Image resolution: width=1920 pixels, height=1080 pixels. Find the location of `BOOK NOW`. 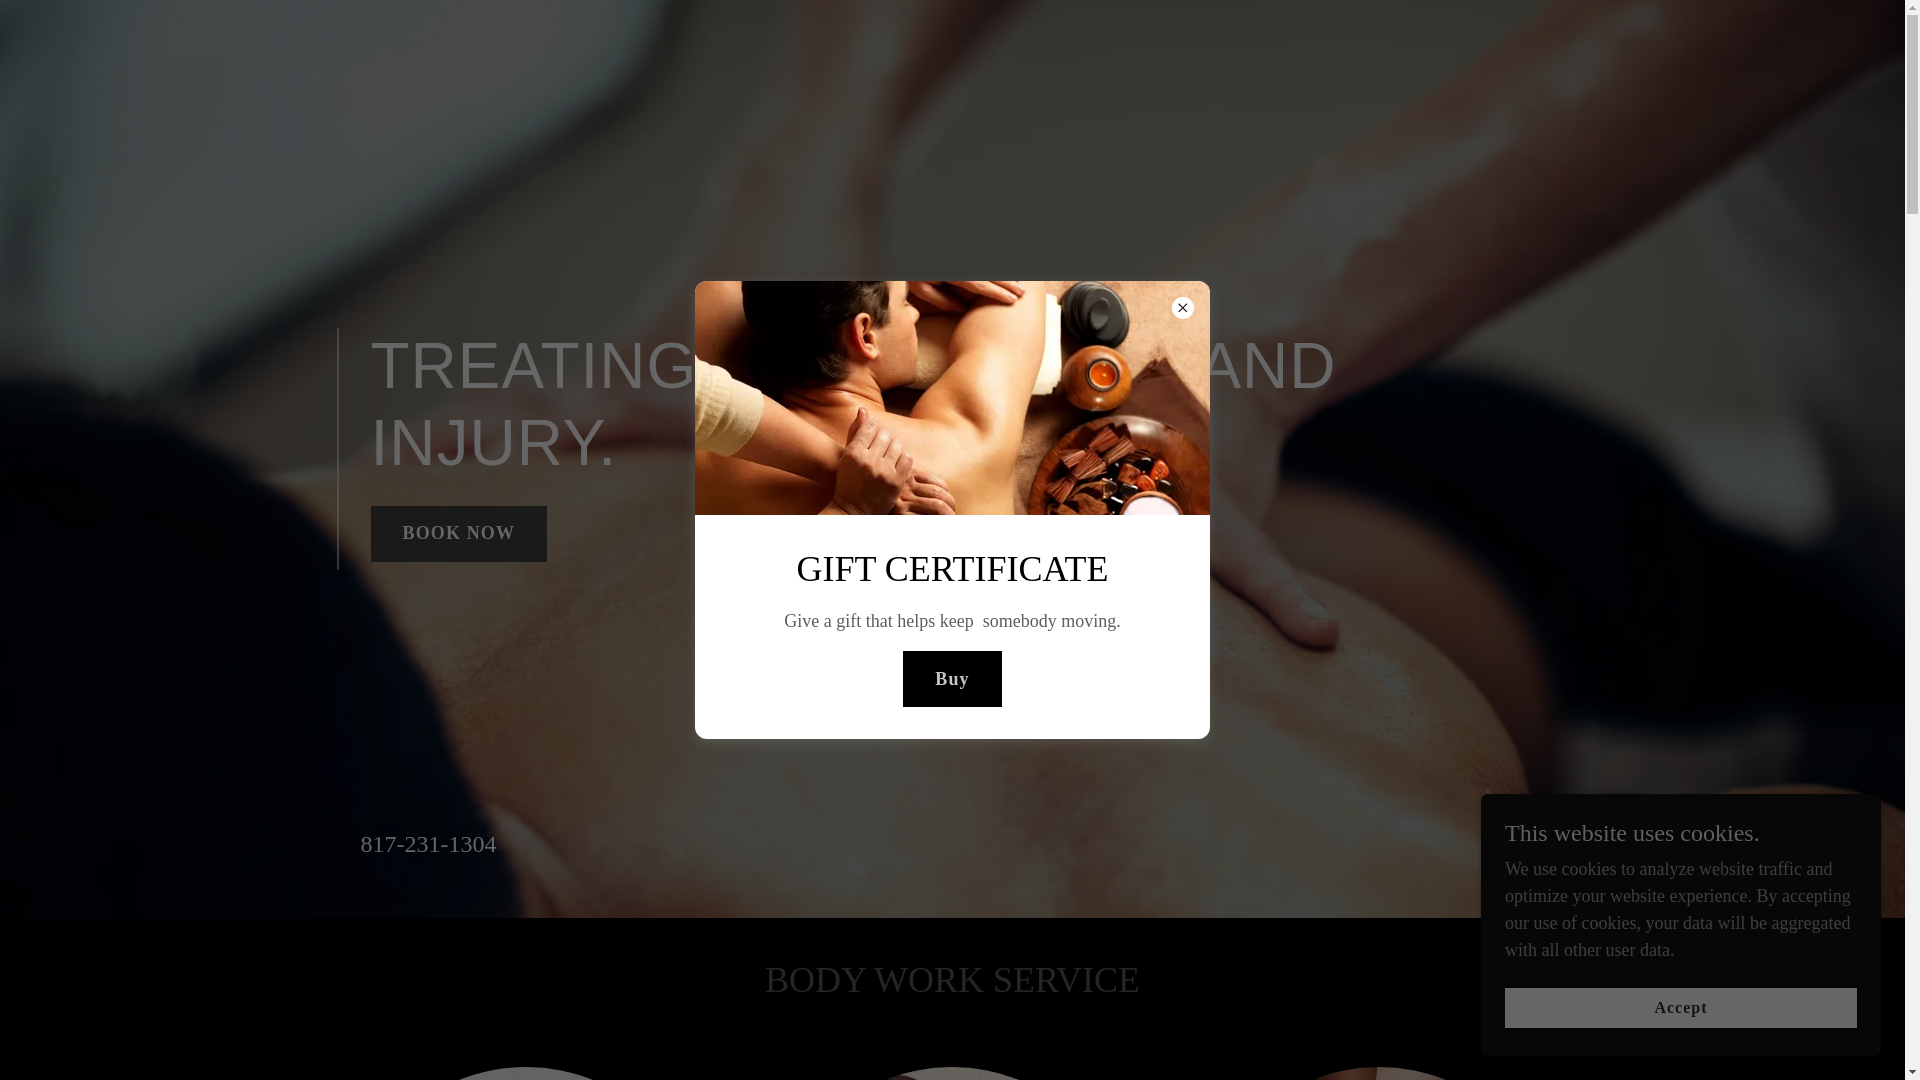

BOOK NOW is located at coordinates (458, 534).